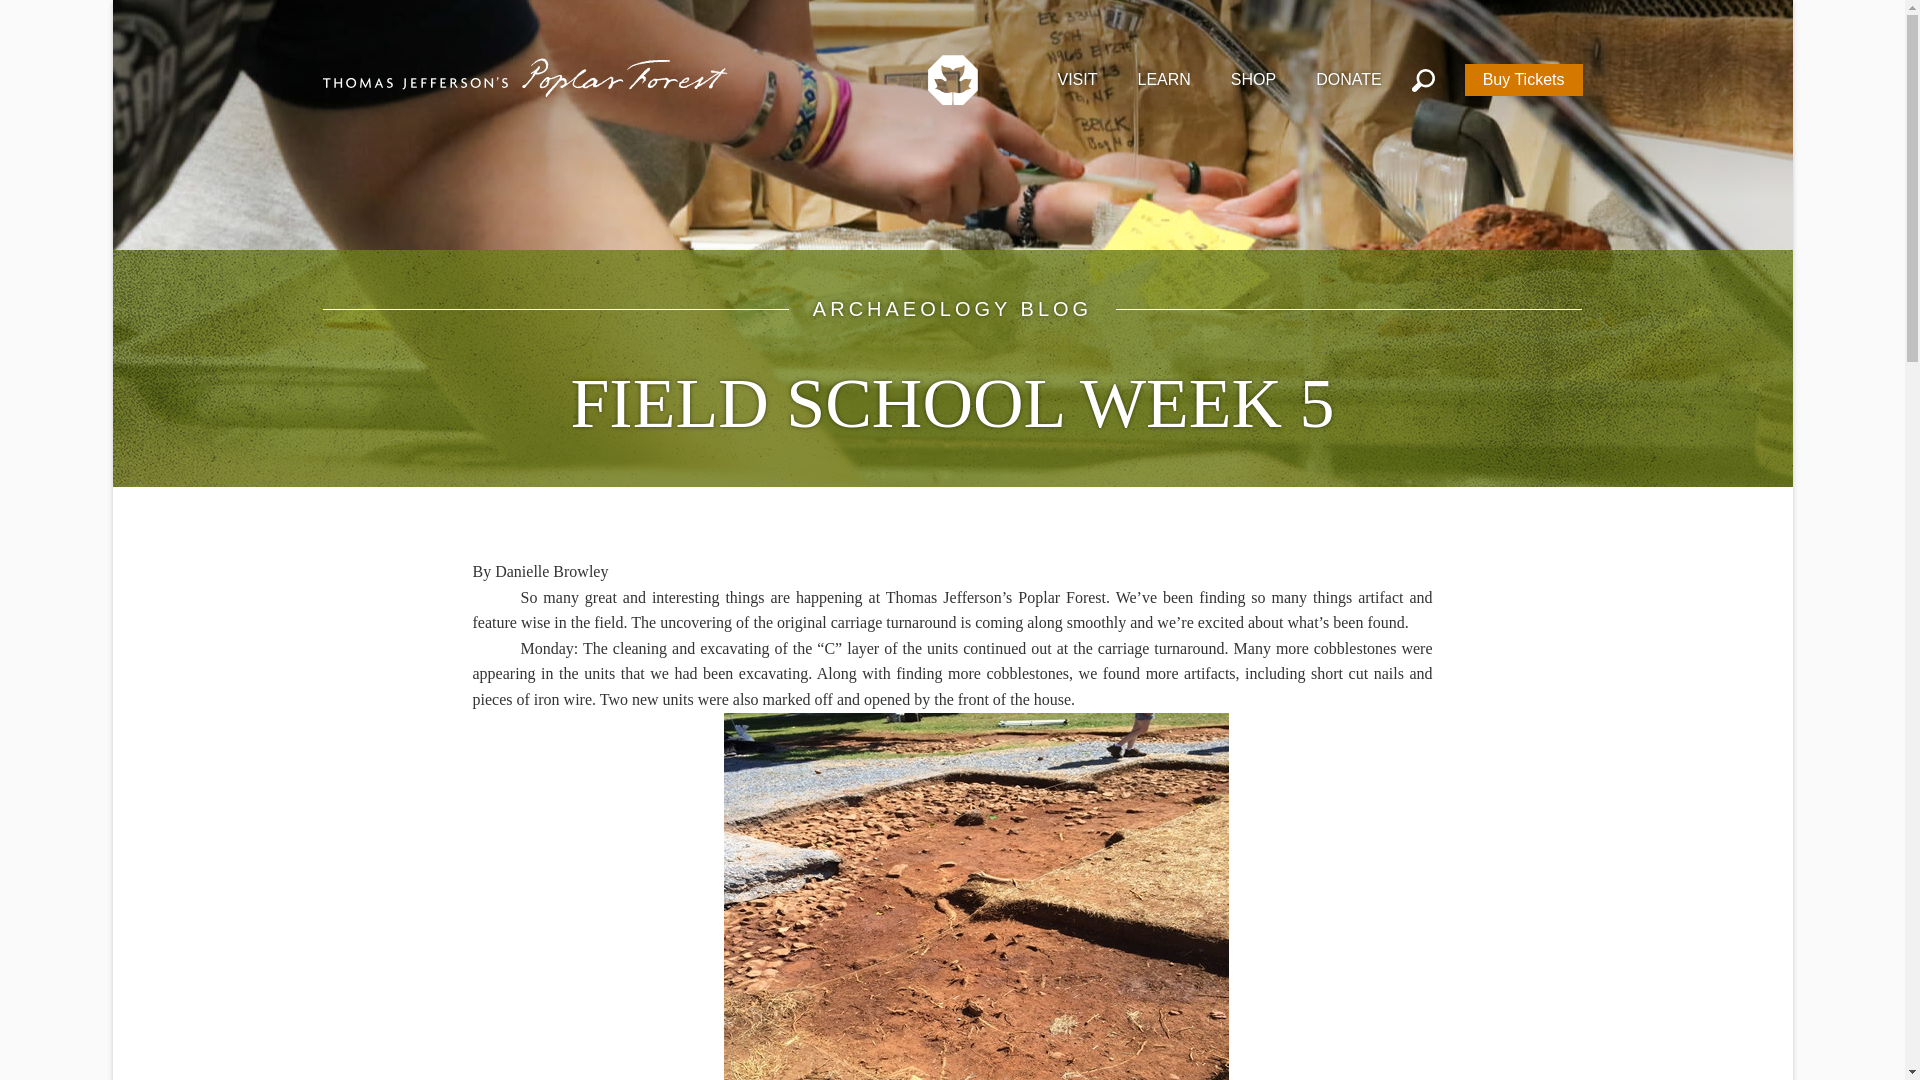  I want to click on SHOP, so click(1253, 76).